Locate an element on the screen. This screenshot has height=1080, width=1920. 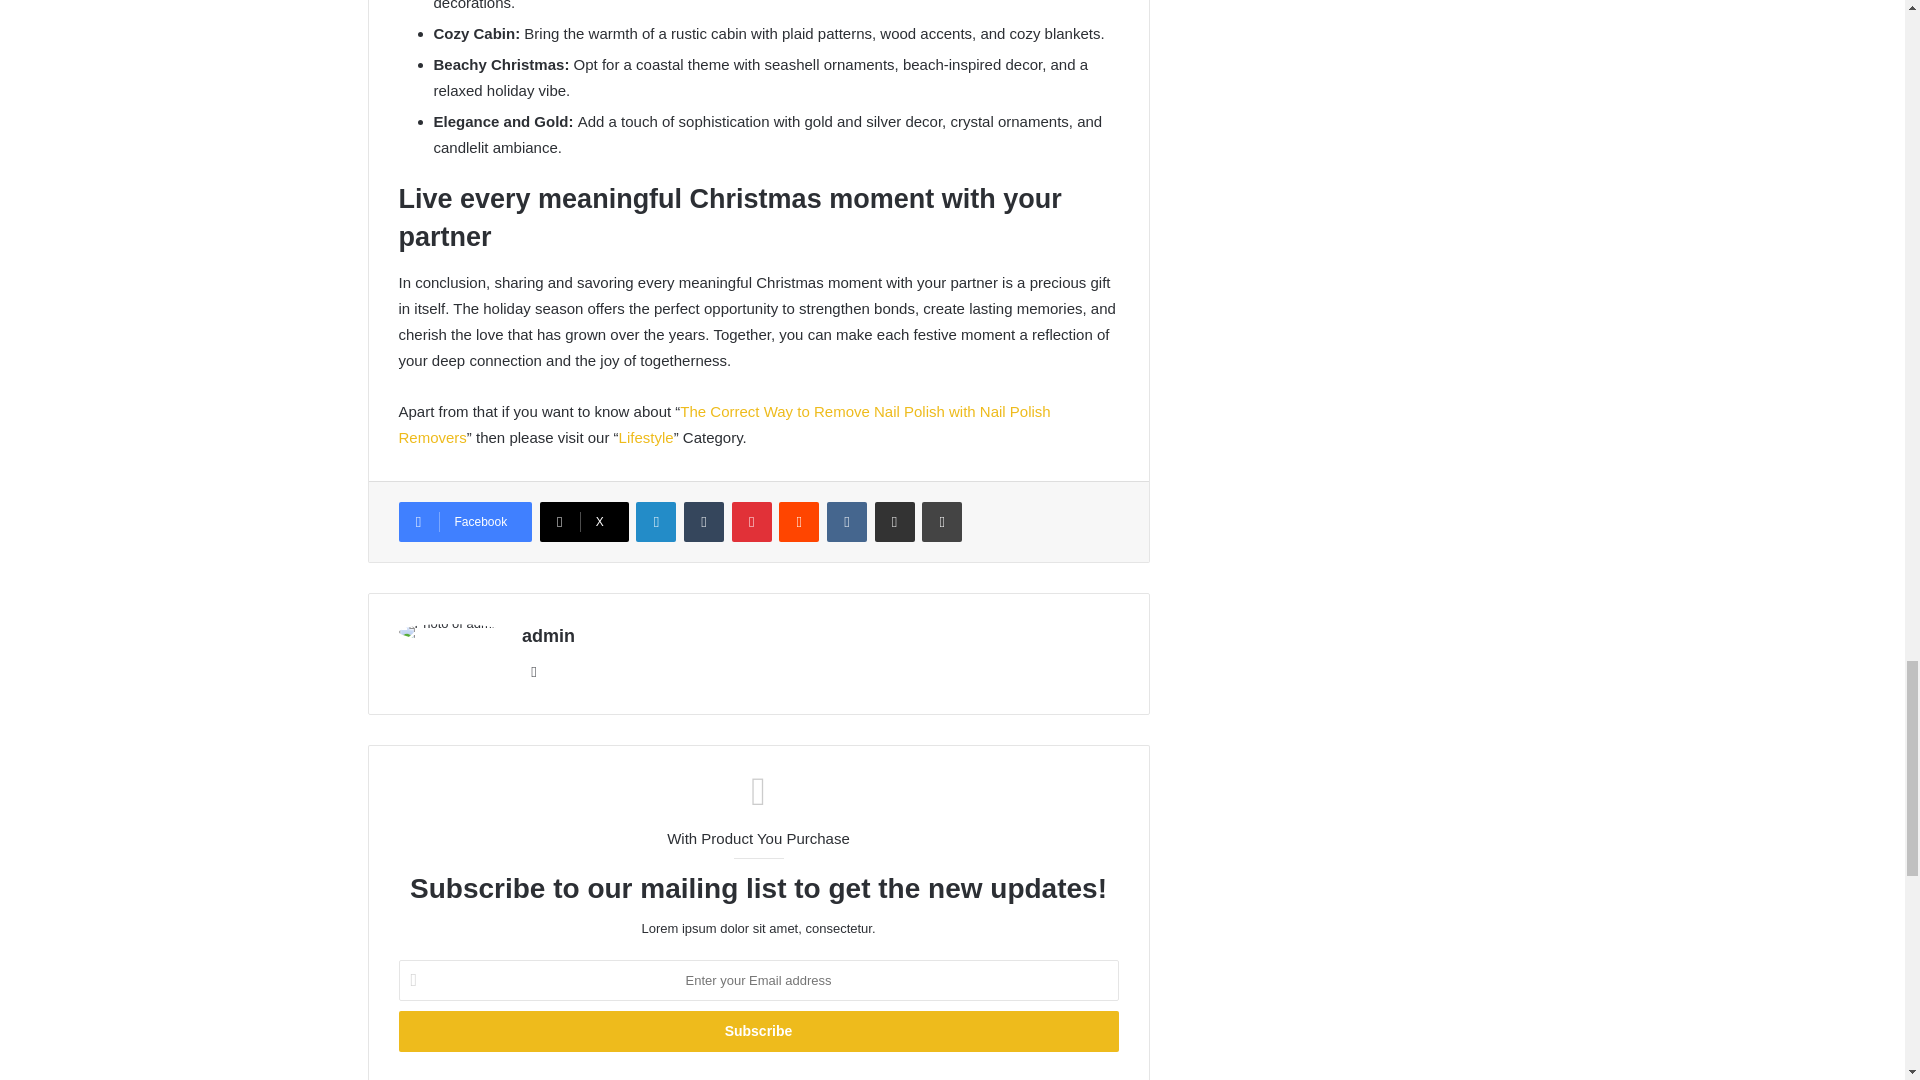
Reddit is located at coordinates (799, 522).